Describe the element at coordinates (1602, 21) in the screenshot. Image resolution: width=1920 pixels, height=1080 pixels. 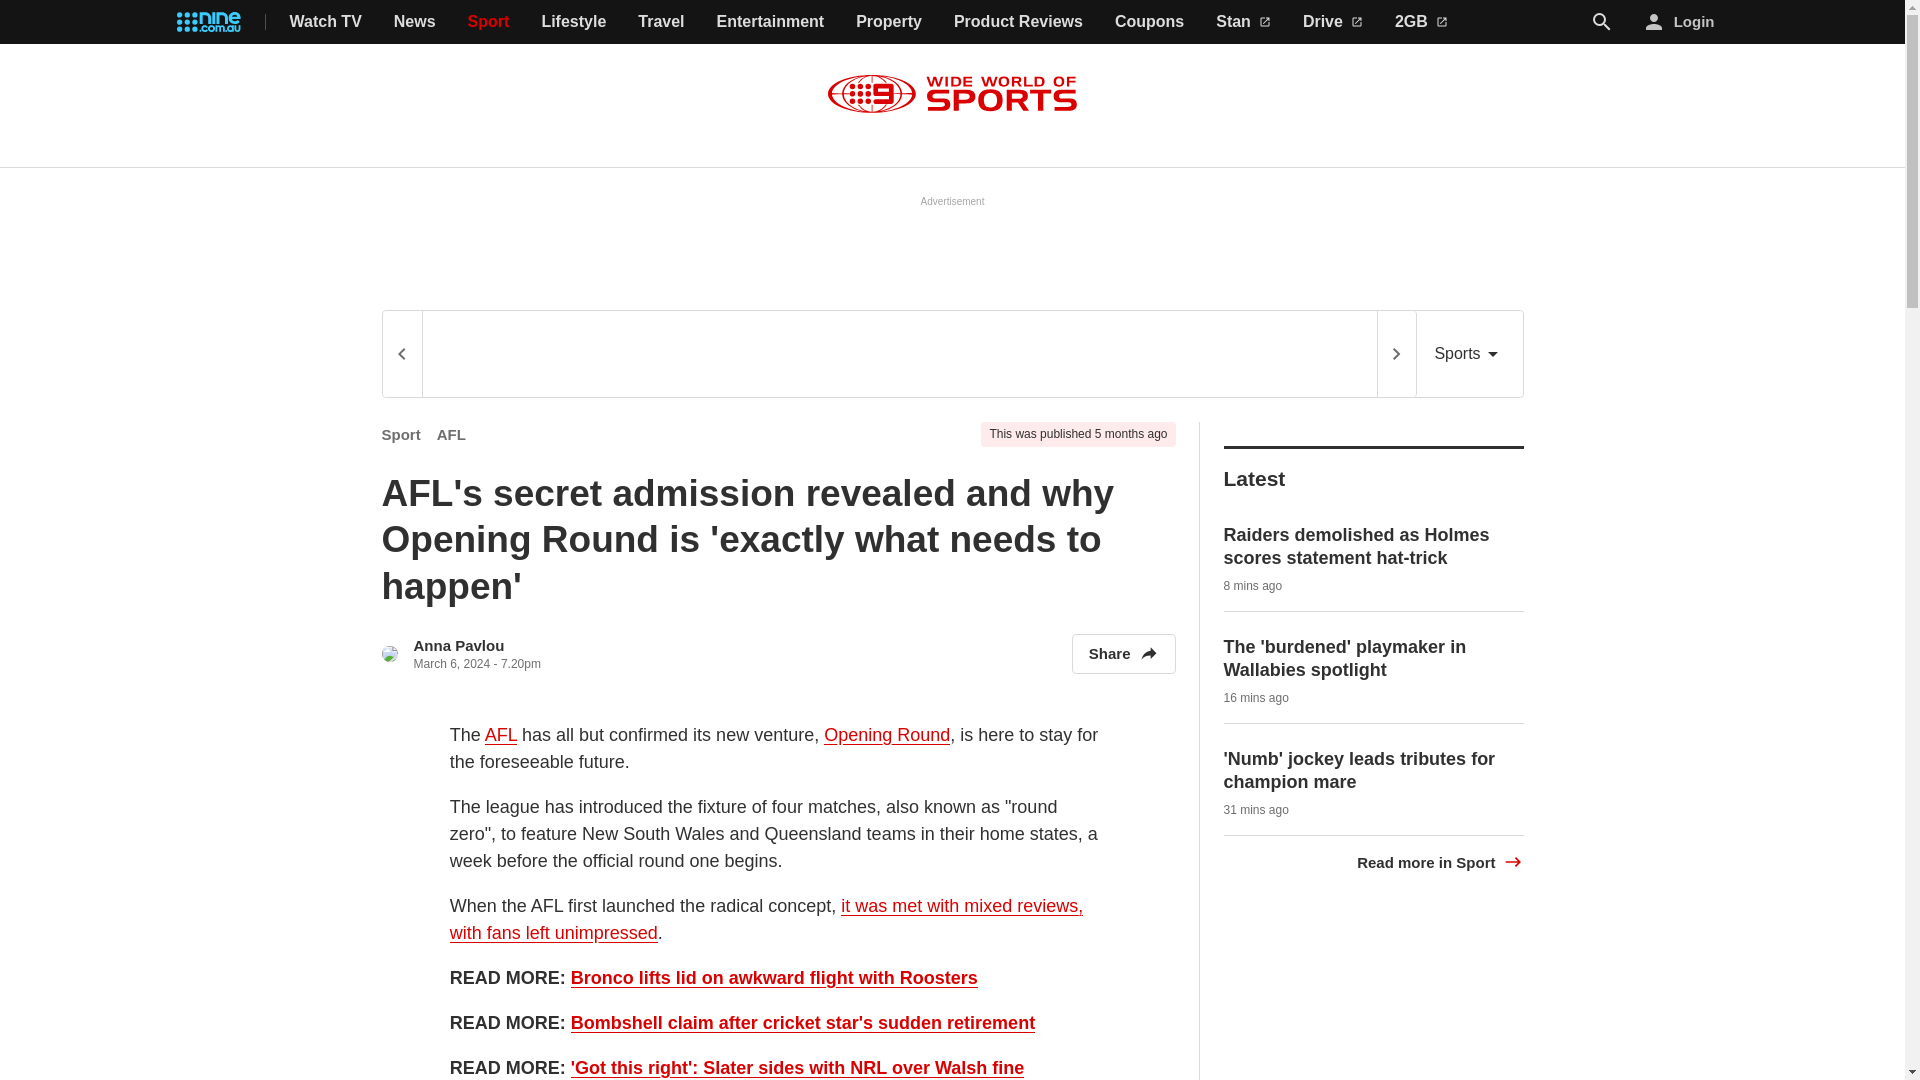
I see `Search` at that location.